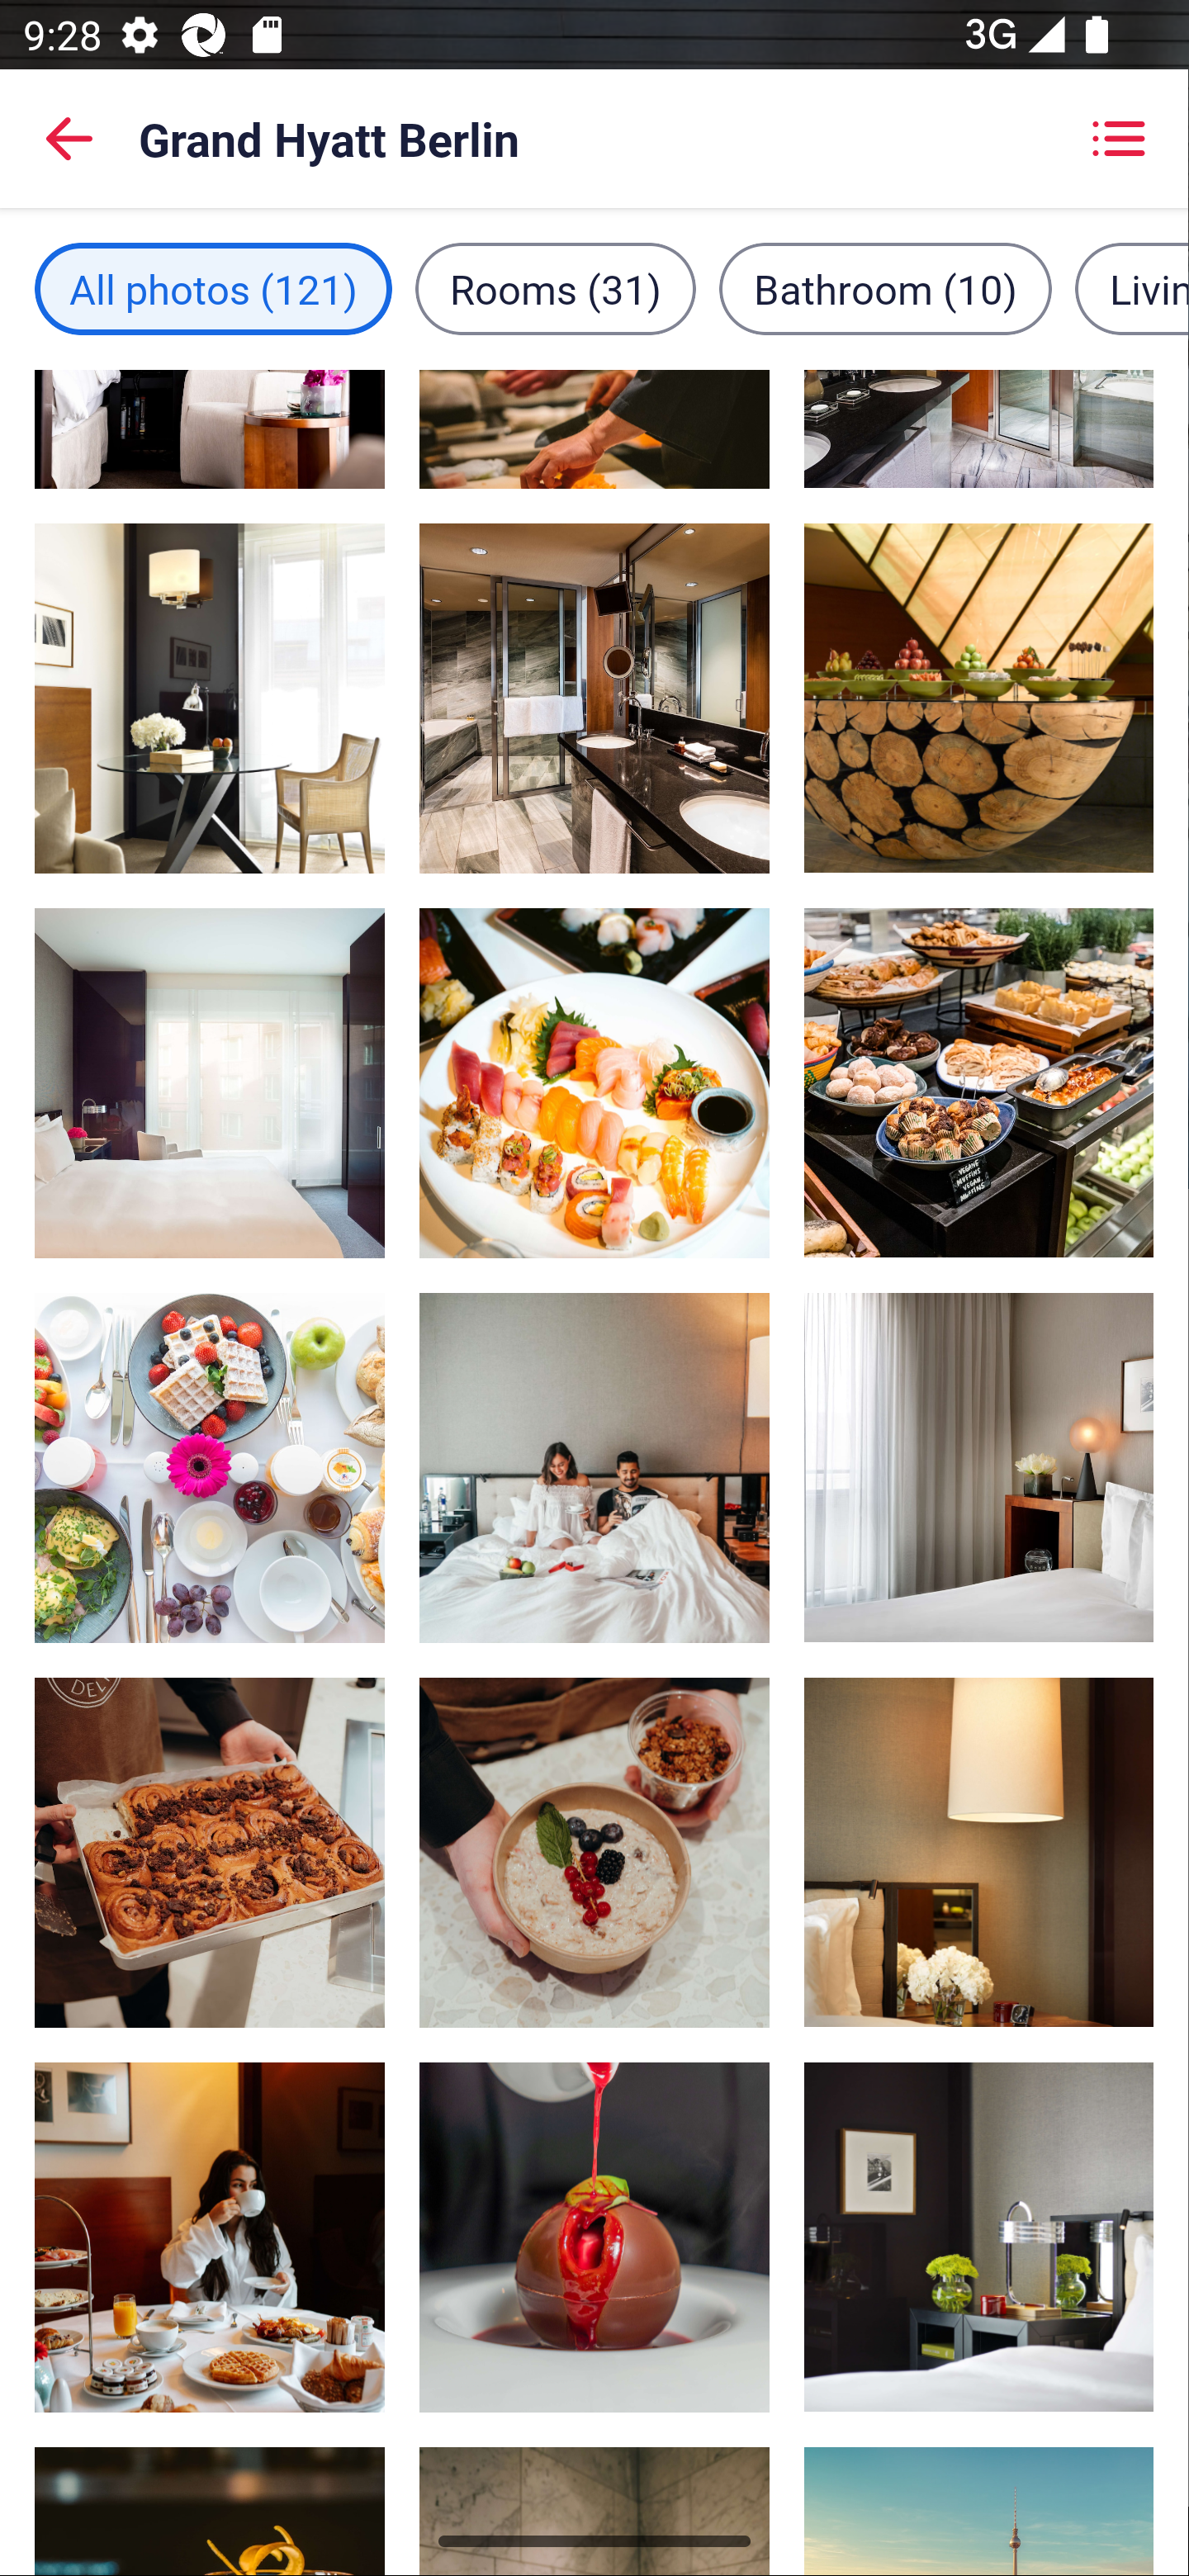 The image size is (1189, 2576). I want to click on Rooms filter, 31 images, so click(555, 288).